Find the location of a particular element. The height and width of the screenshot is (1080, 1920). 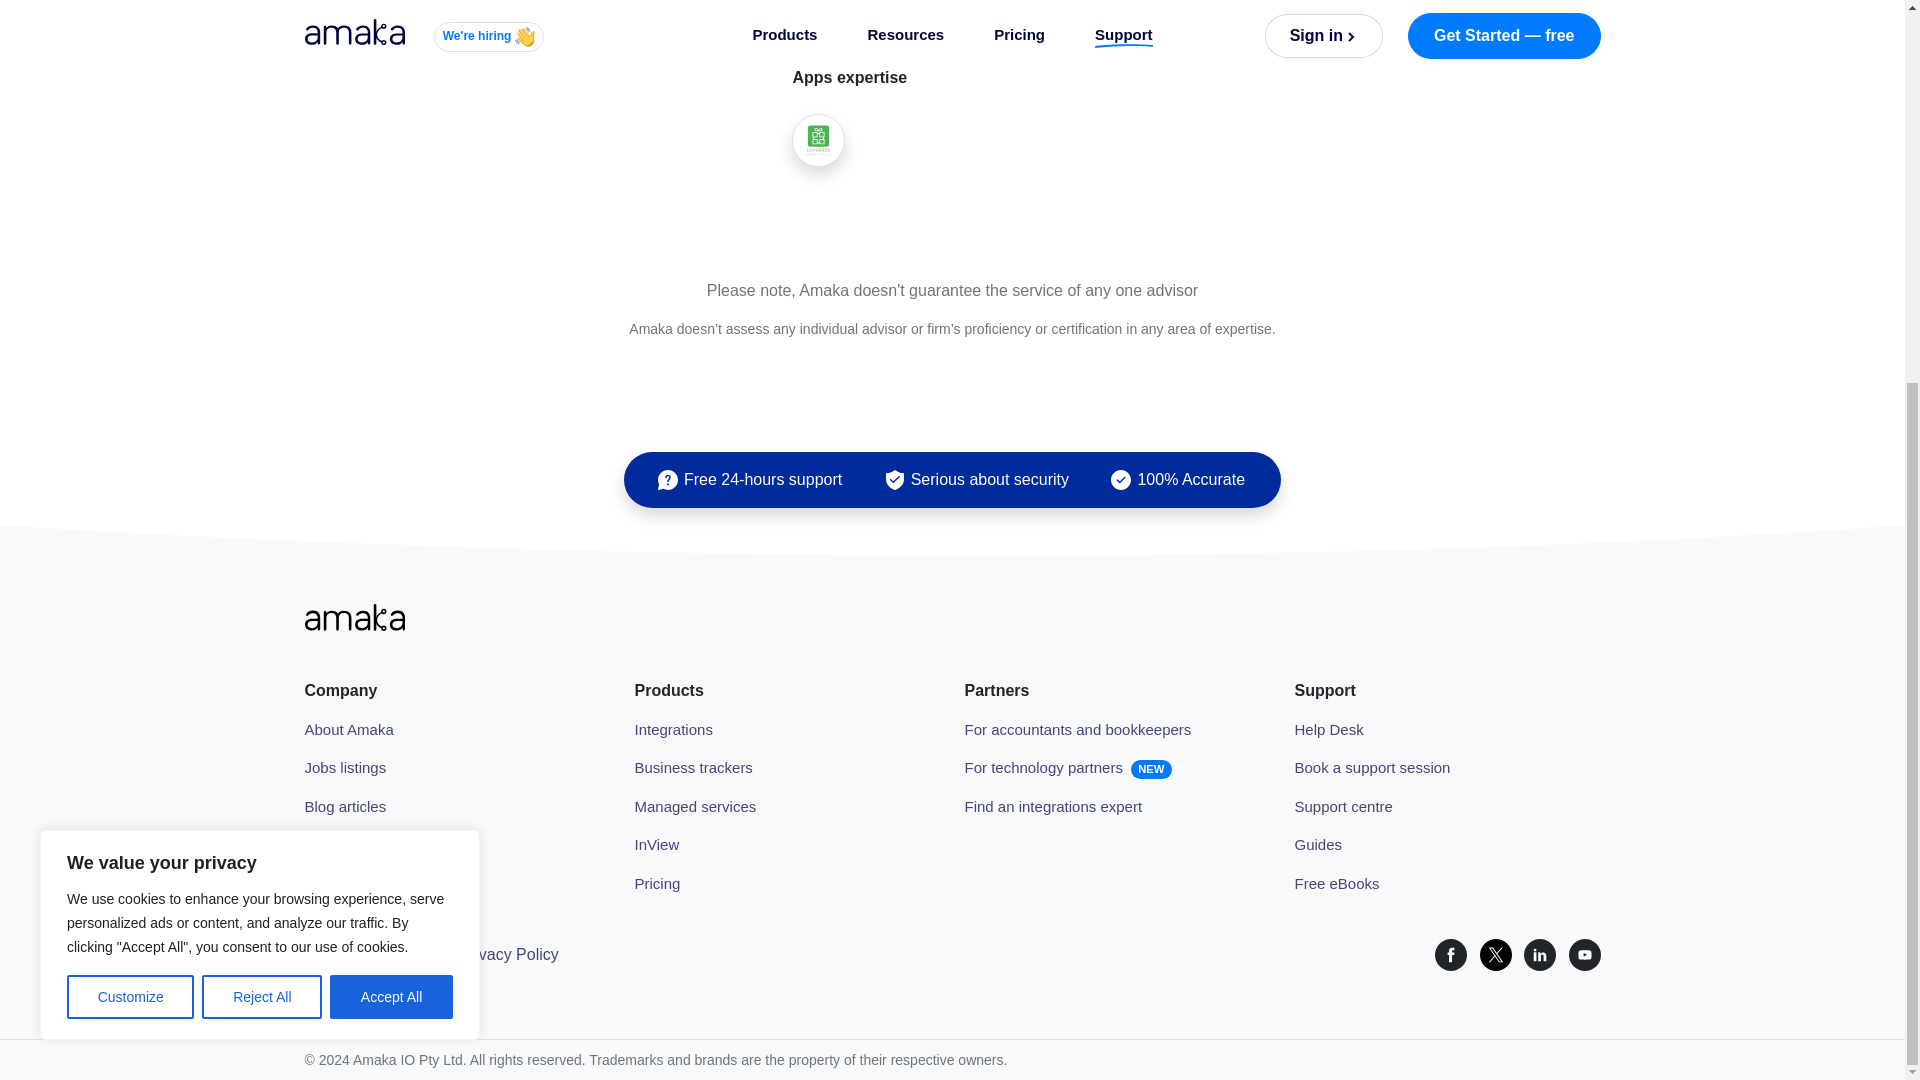

Reject All is located at coordinates (262, 415).